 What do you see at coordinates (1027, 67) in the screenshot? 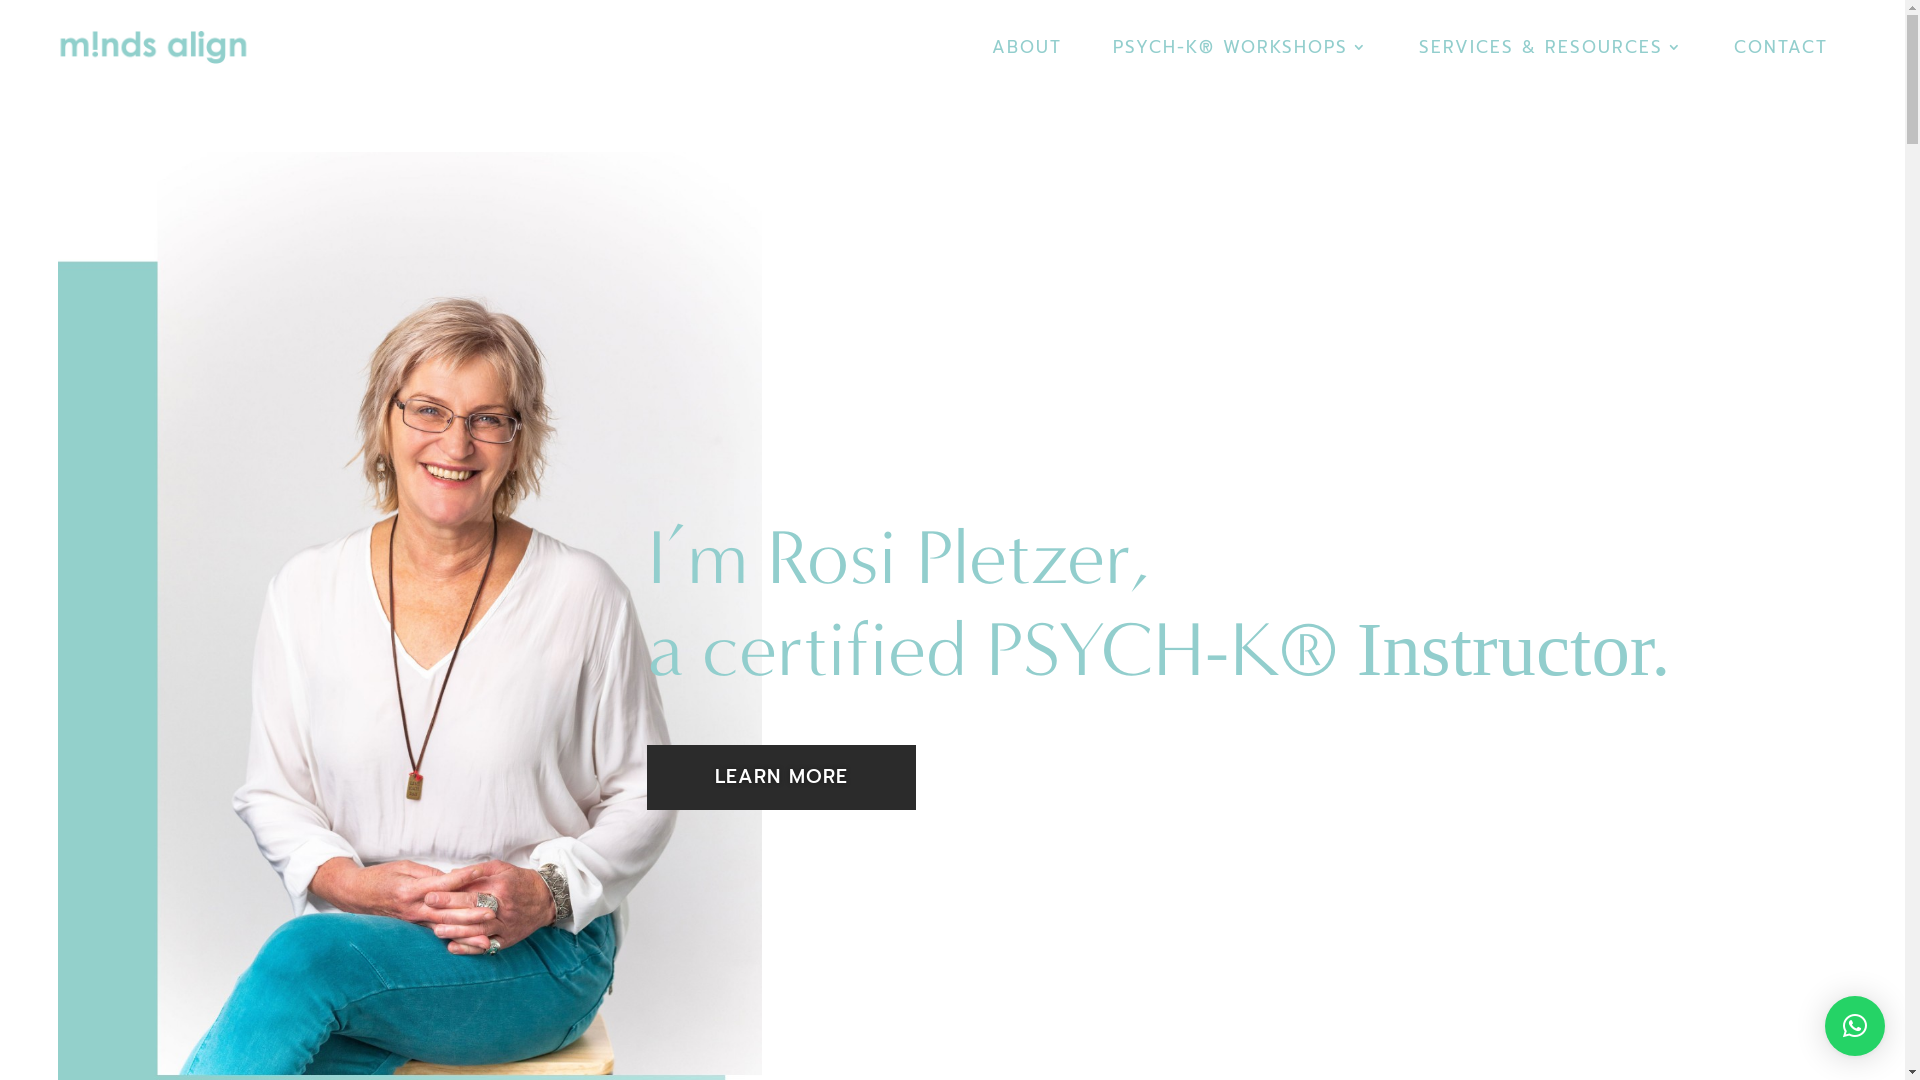
I see `ABOUT` at bounding box center [1027, 67].